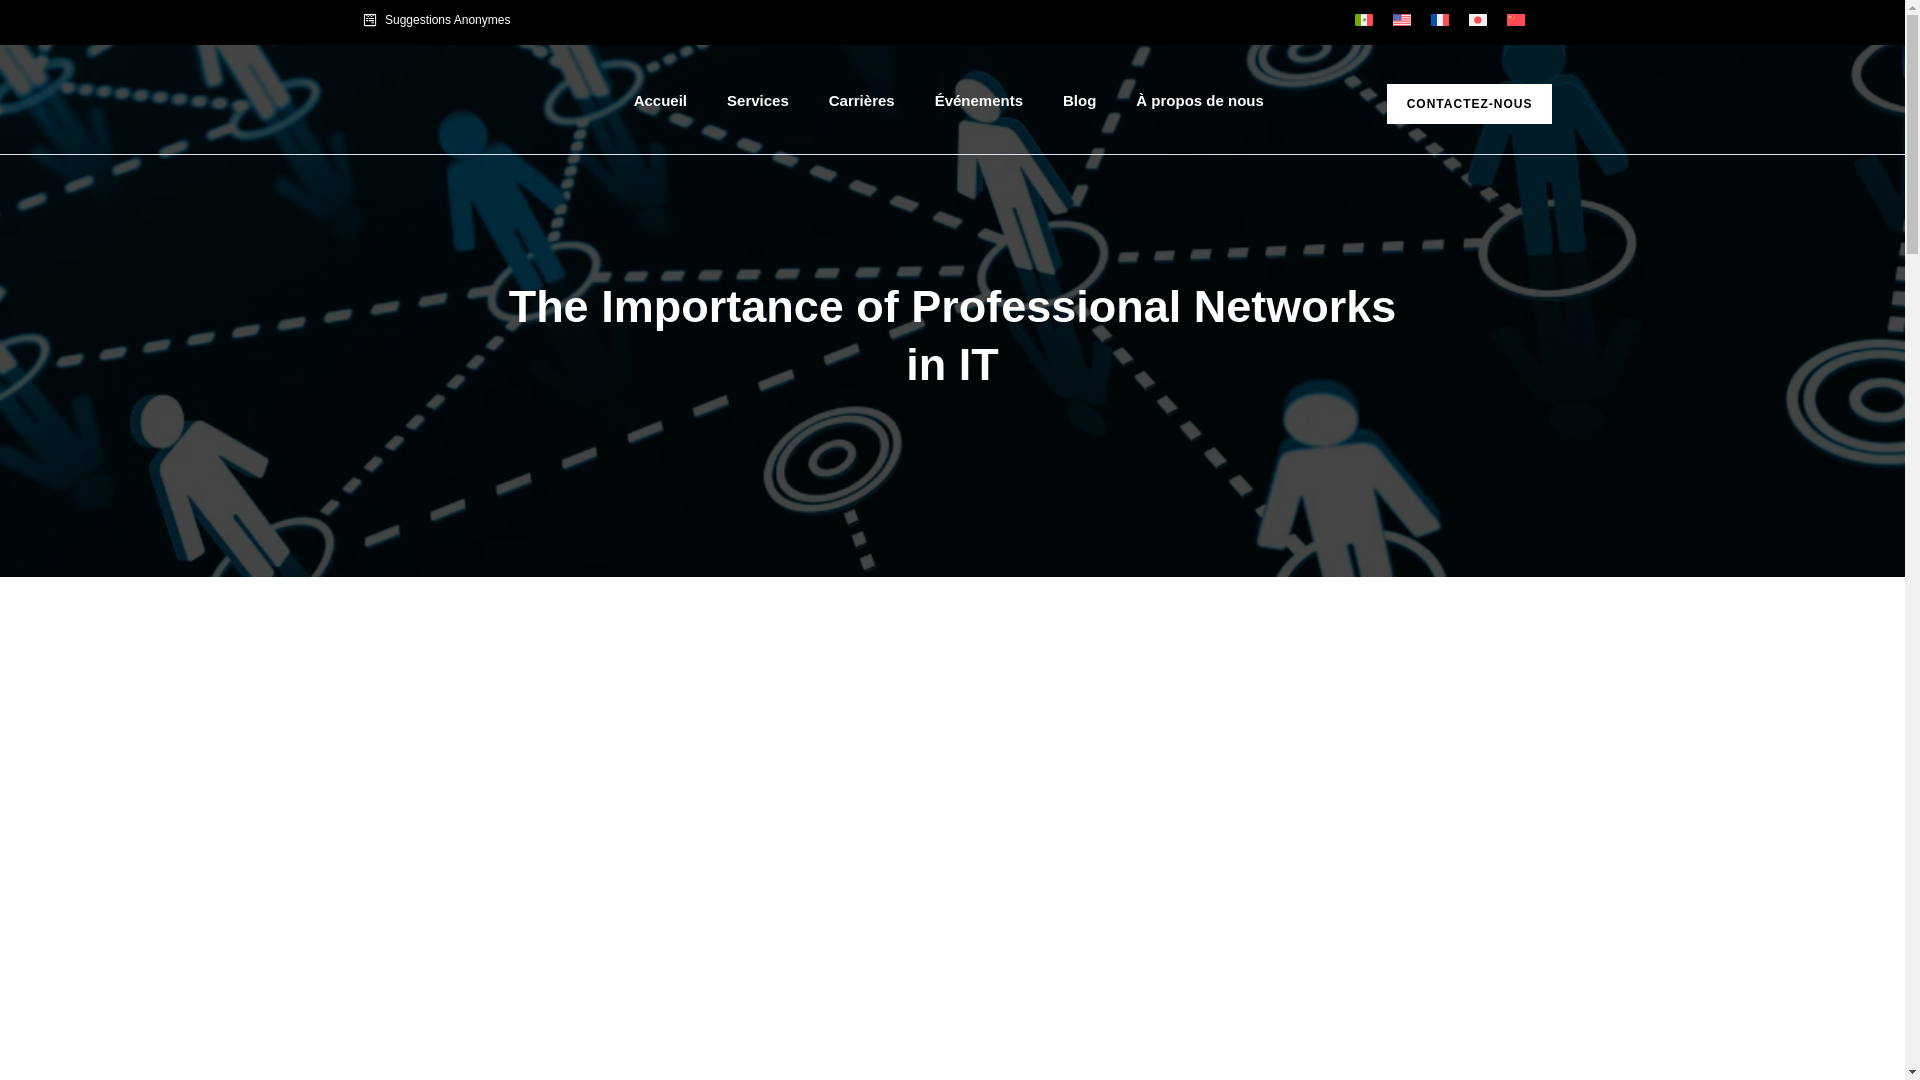  What do you see at coordinates (652, 20) in the screenshot?
I see `Suggestions Anonymes` at bounding box center [652, 20].